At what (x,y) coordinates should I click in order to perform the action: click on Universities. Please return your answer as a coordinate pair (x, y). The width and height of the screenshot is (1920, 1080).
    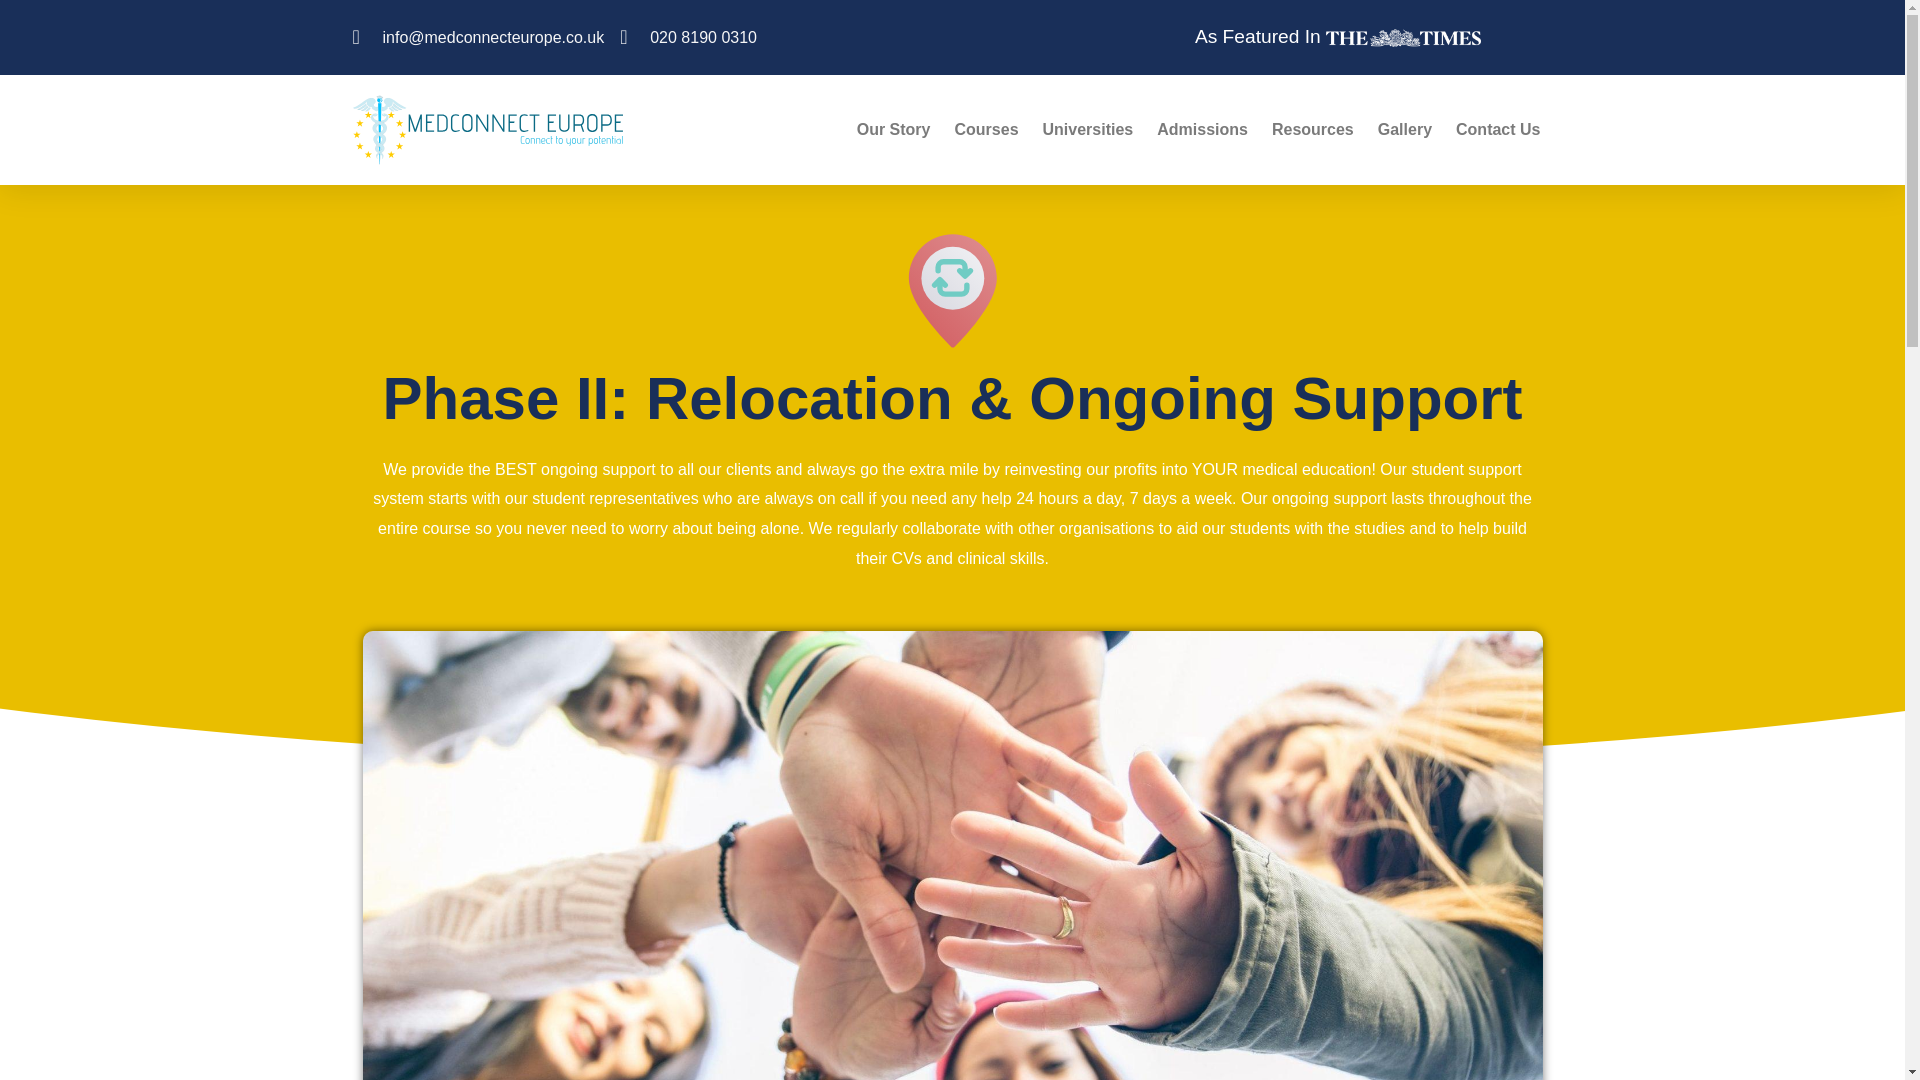
    Looking at the image, I should click on (1088, 130).